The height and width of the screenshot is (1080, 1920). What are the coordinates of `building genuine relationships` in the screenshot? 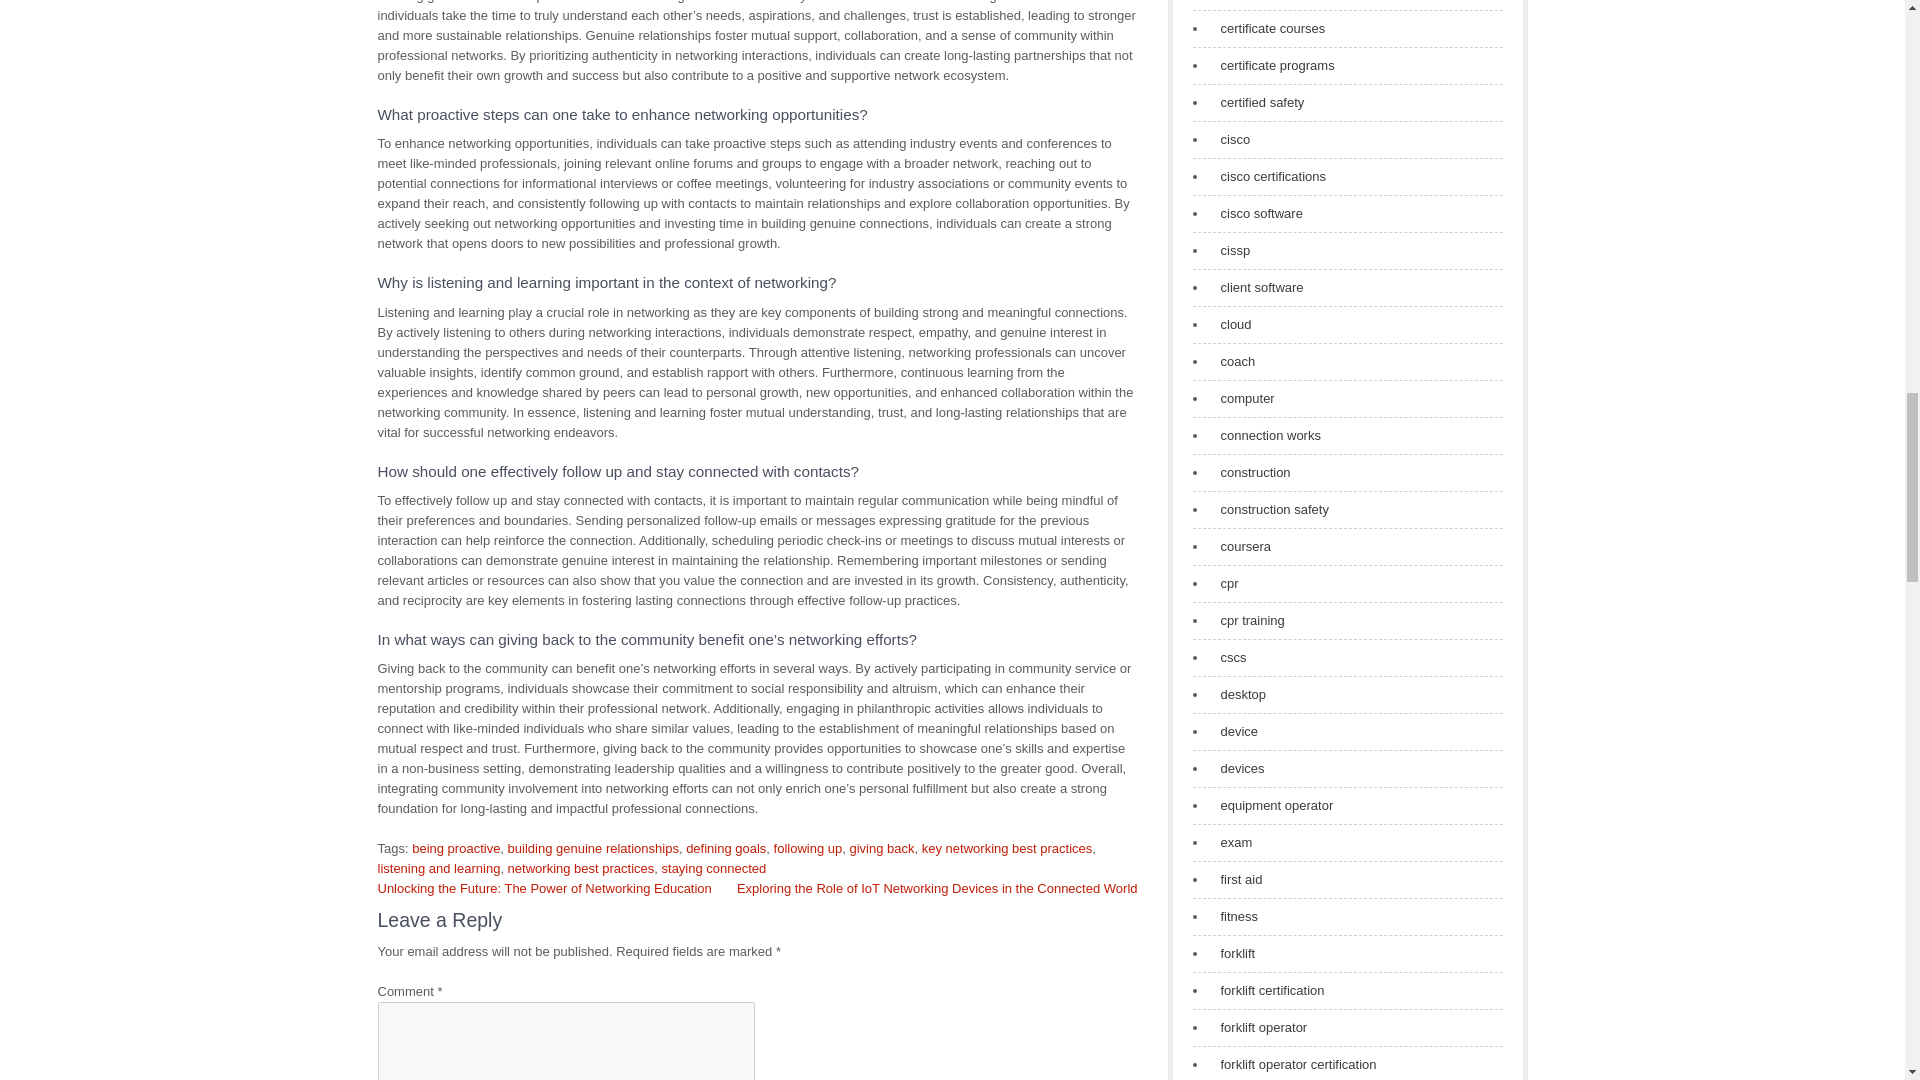 It's located at (594, 848).